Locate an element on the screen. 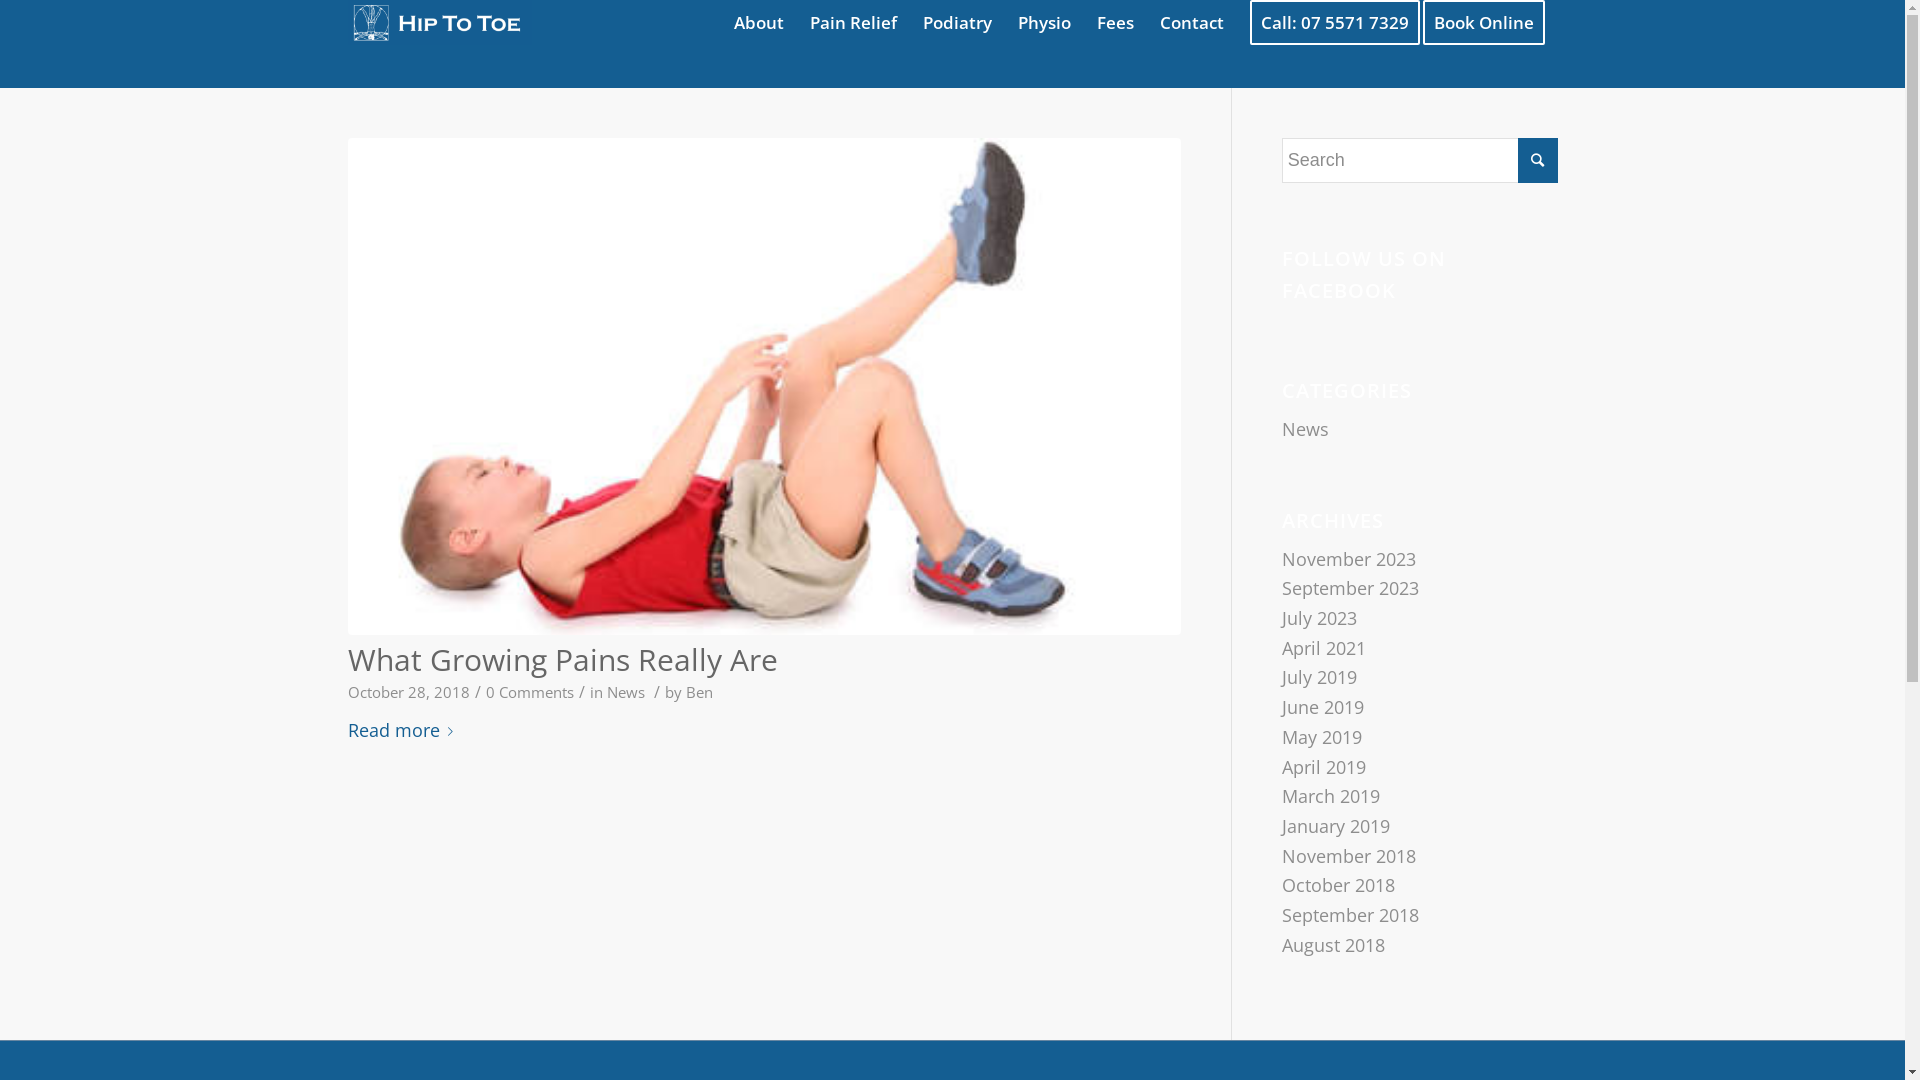  Read more is located at coordinates (404, 732).